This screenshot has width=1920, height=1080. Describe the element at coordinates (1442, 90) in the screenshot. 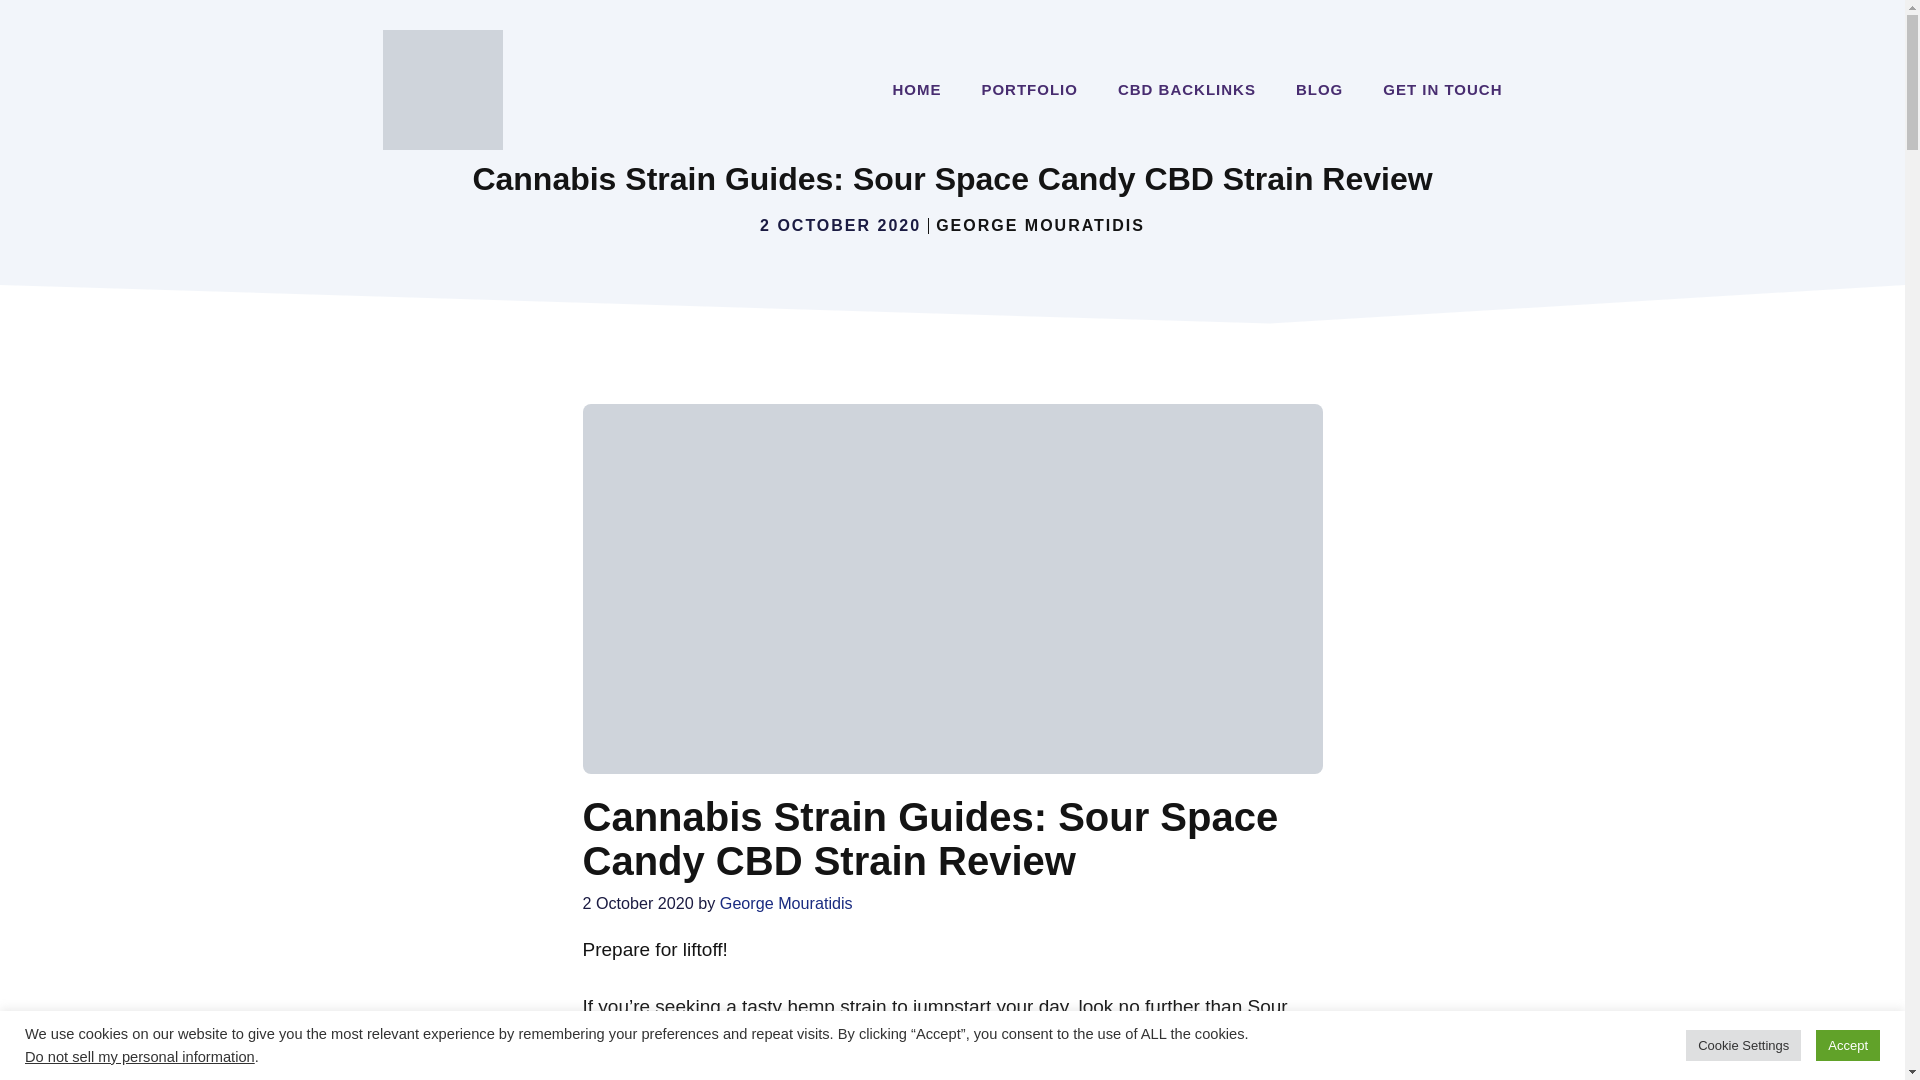

I see `GET IN TOUCH` at that location.